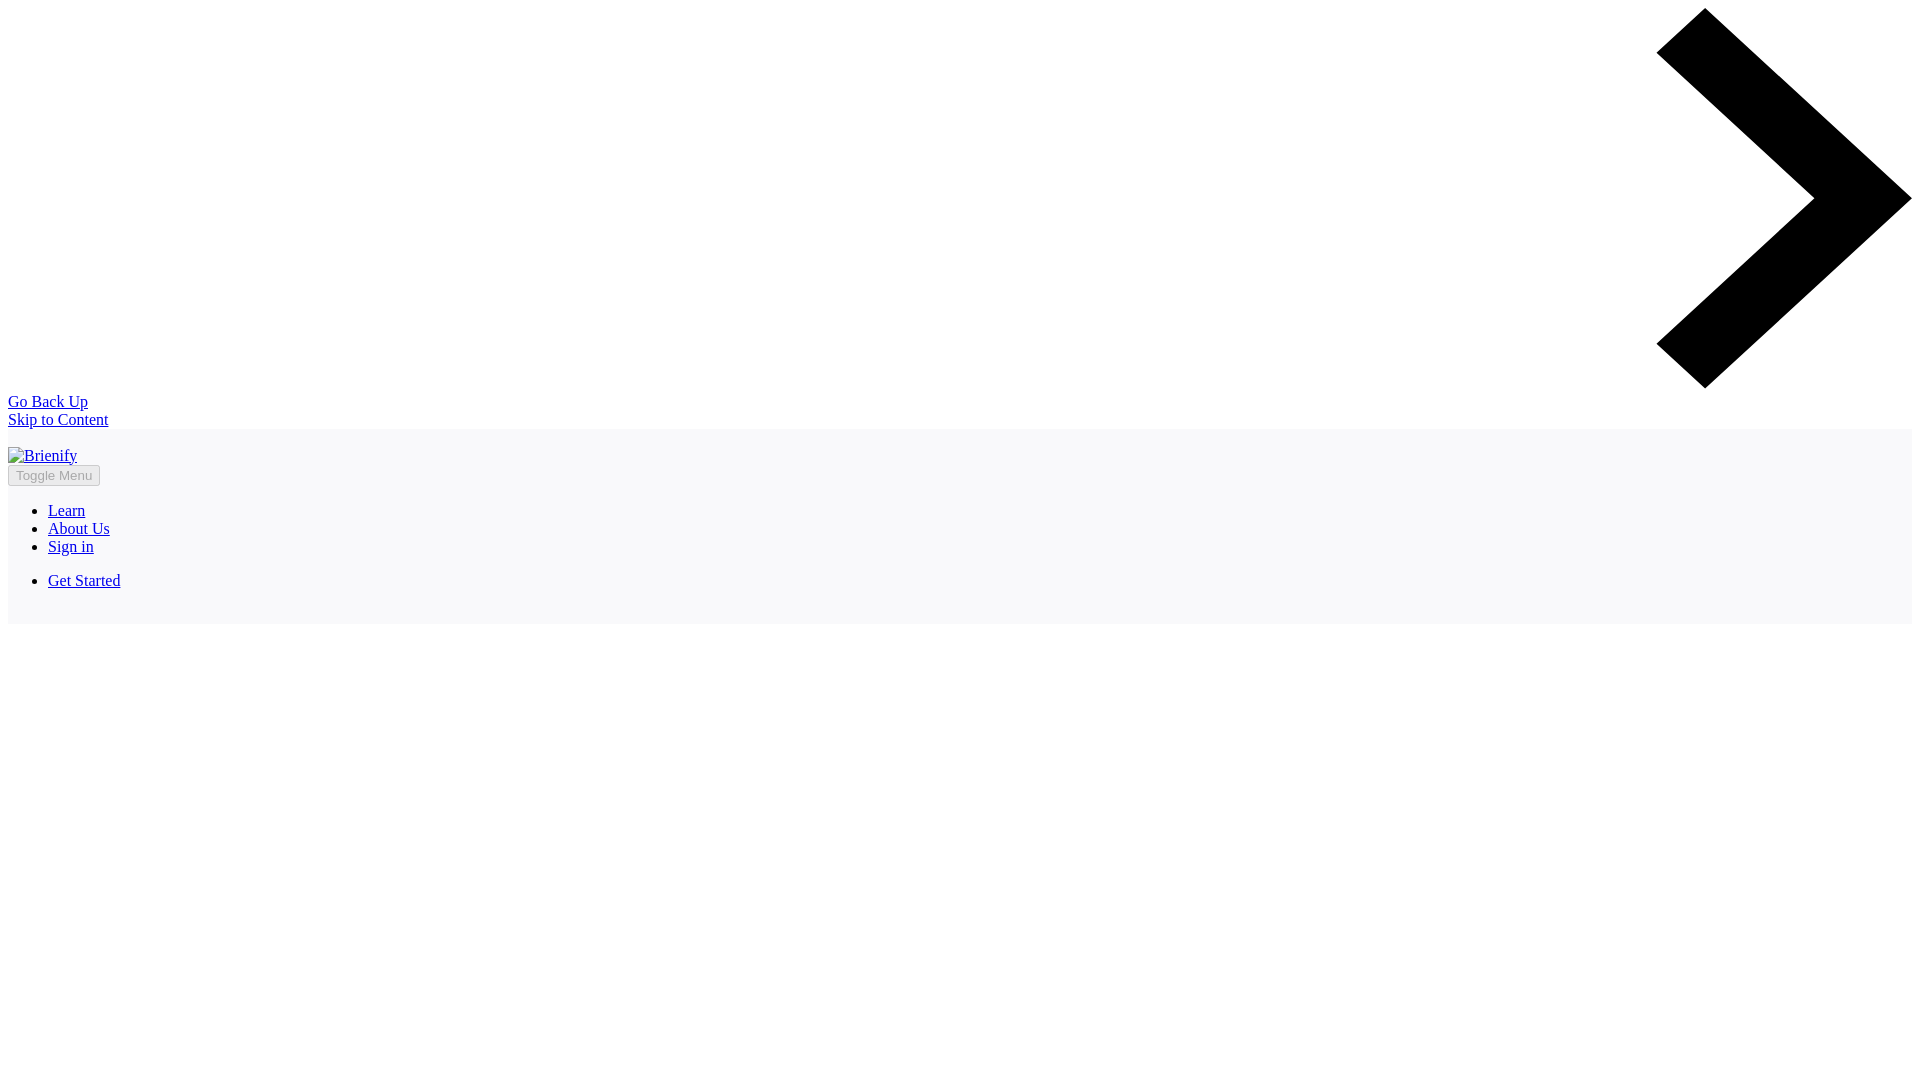 The width and height of the screenshot is (1920, 1080). Describe the element at coordinates (53, 476) in the screenshot. I see `Toggle Menu` at that location.